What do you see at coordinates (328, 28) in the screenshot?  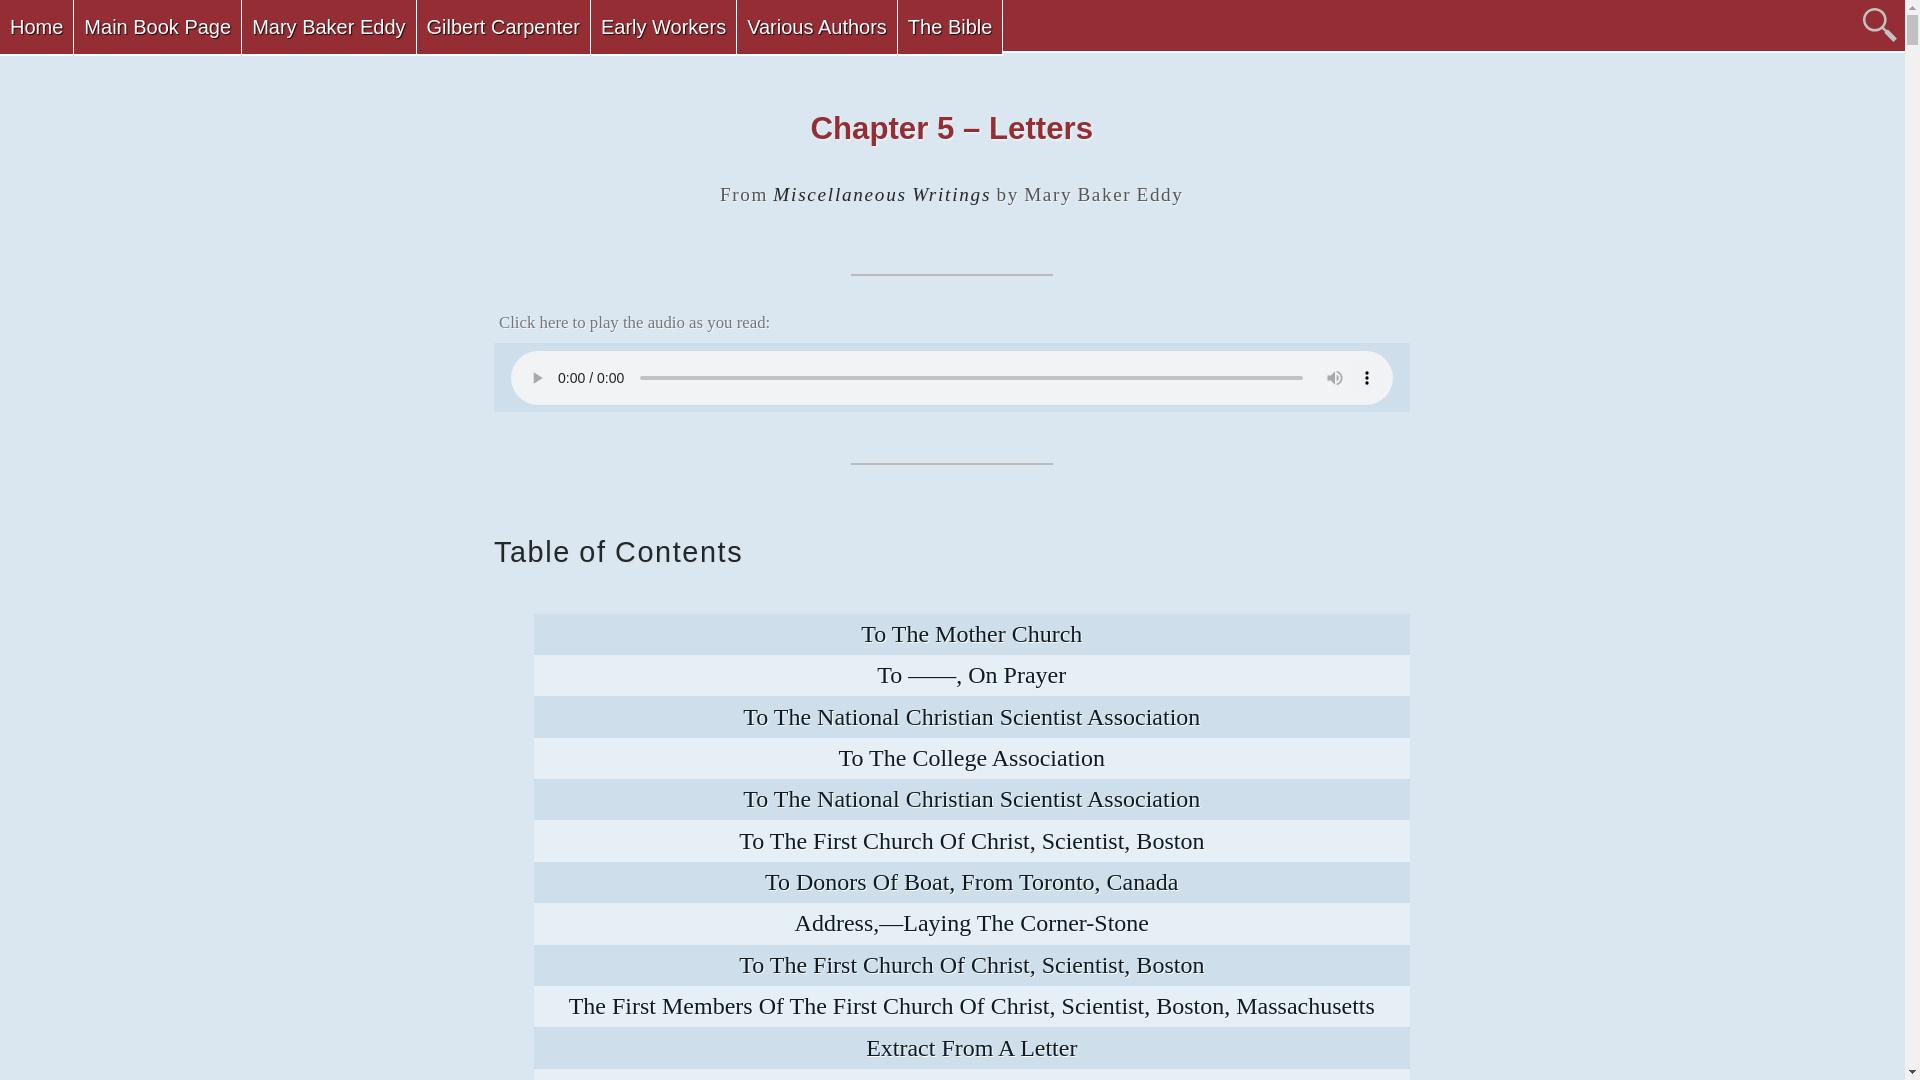 I see `Mary Baker Eddy` at bounding box center [328, 28].